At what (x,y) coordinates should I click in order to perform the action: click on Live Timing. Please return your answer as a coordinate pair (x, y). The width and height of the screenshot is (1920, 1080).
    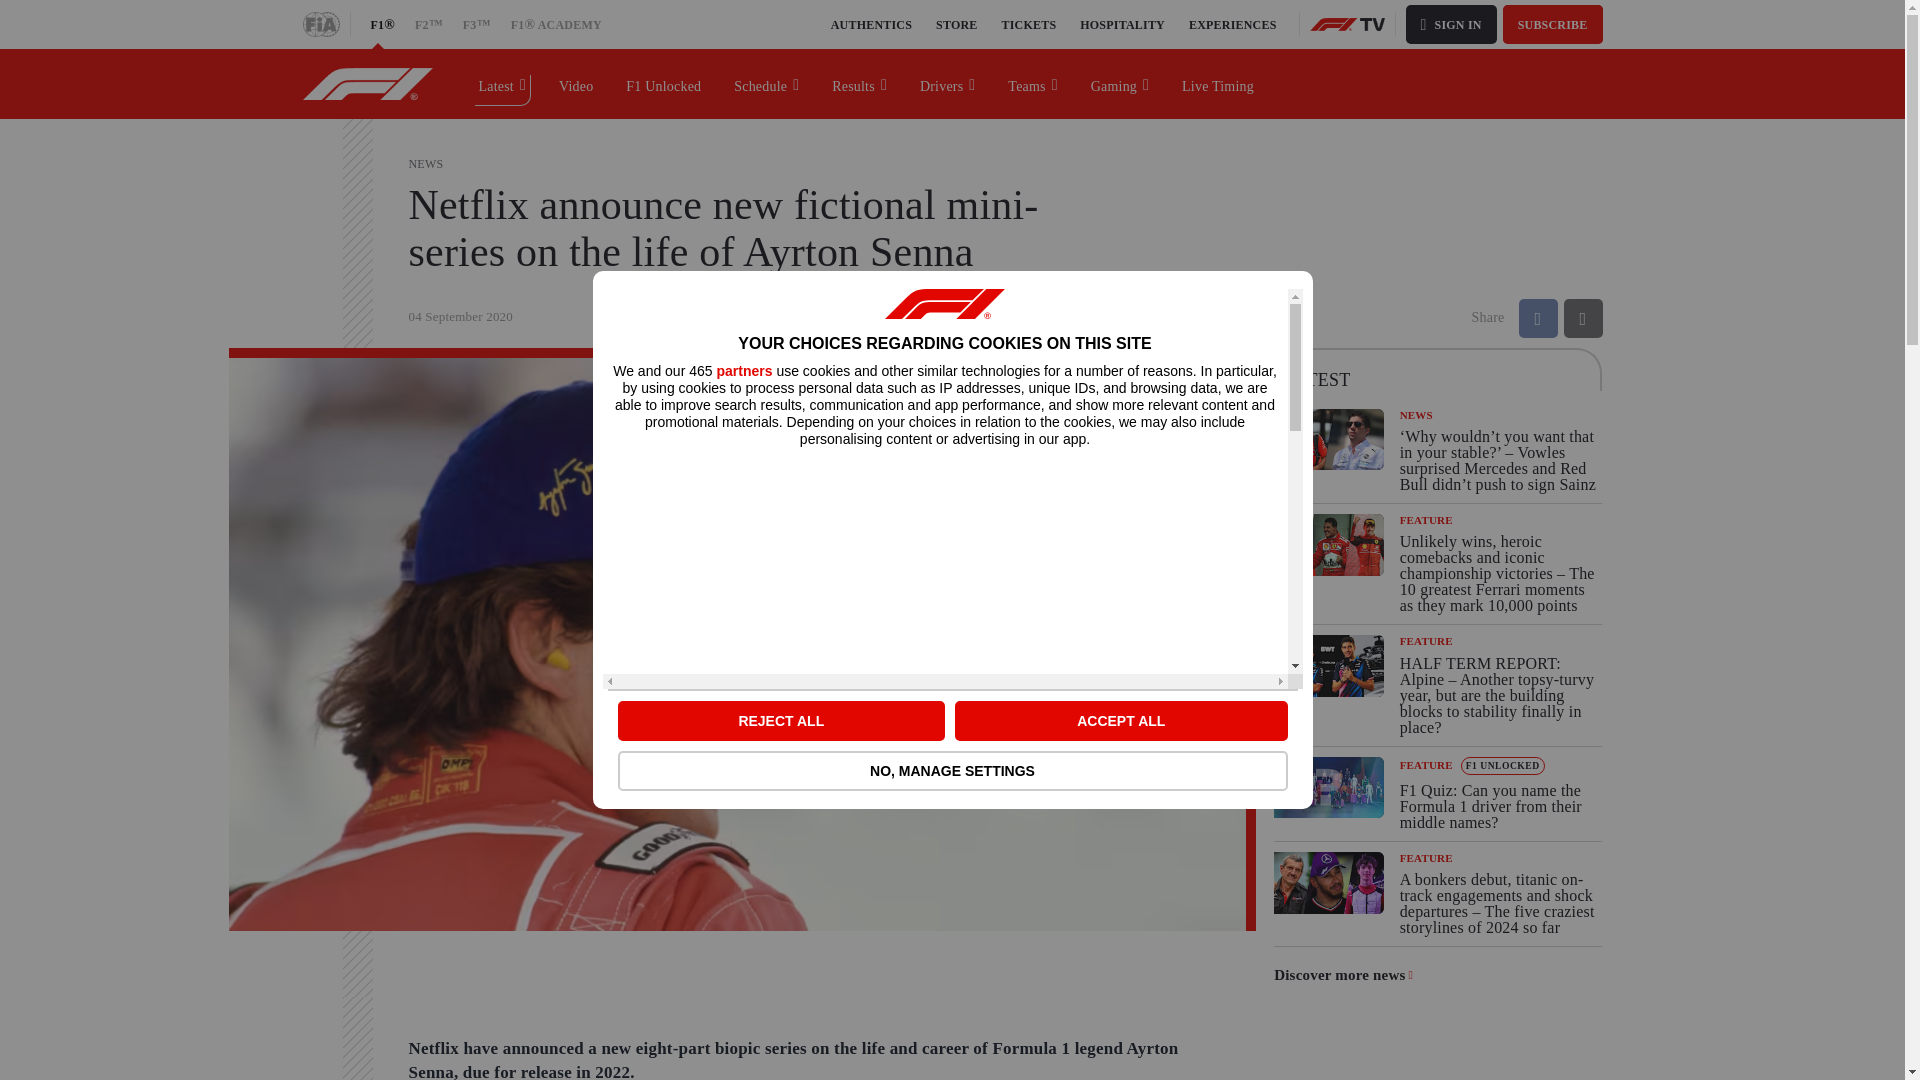
    Looking at the image, I should click on (1218, 83).